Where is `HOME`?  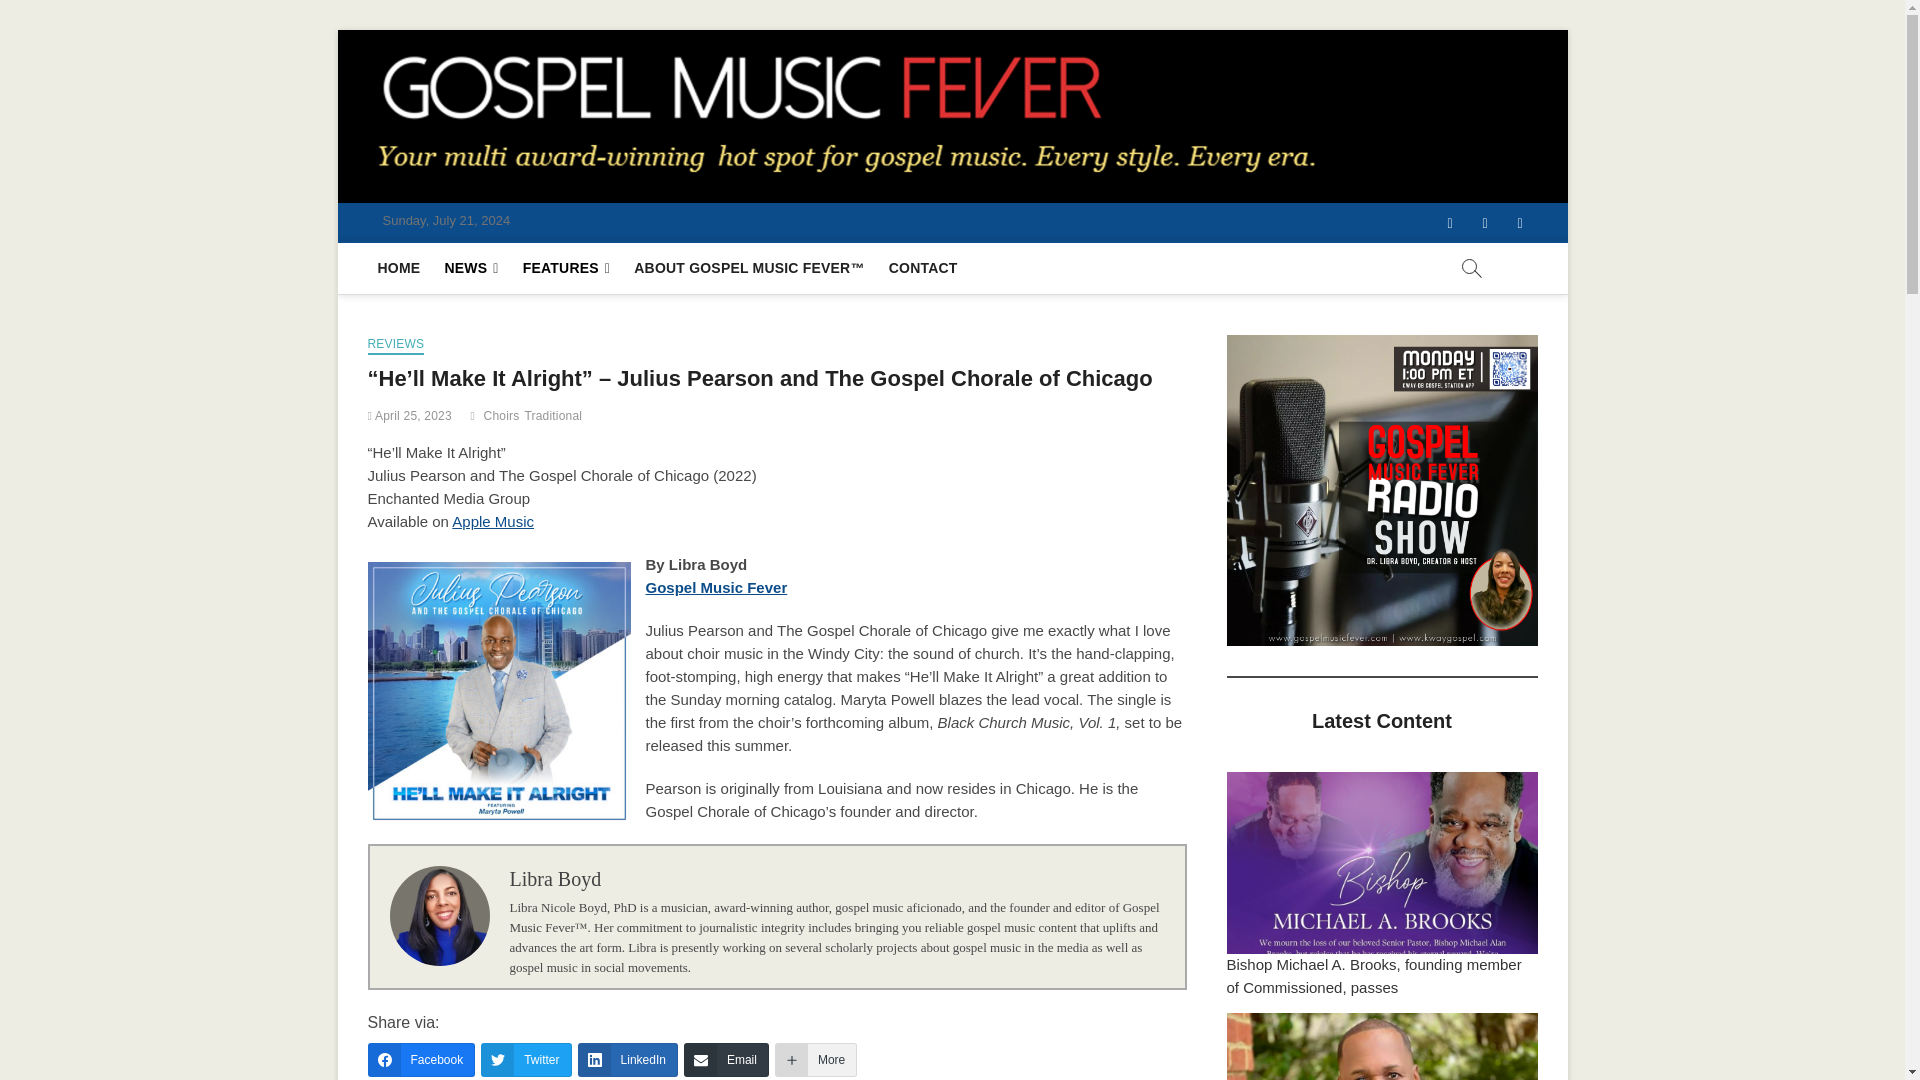
HOME is located at coordinates (399, 268).